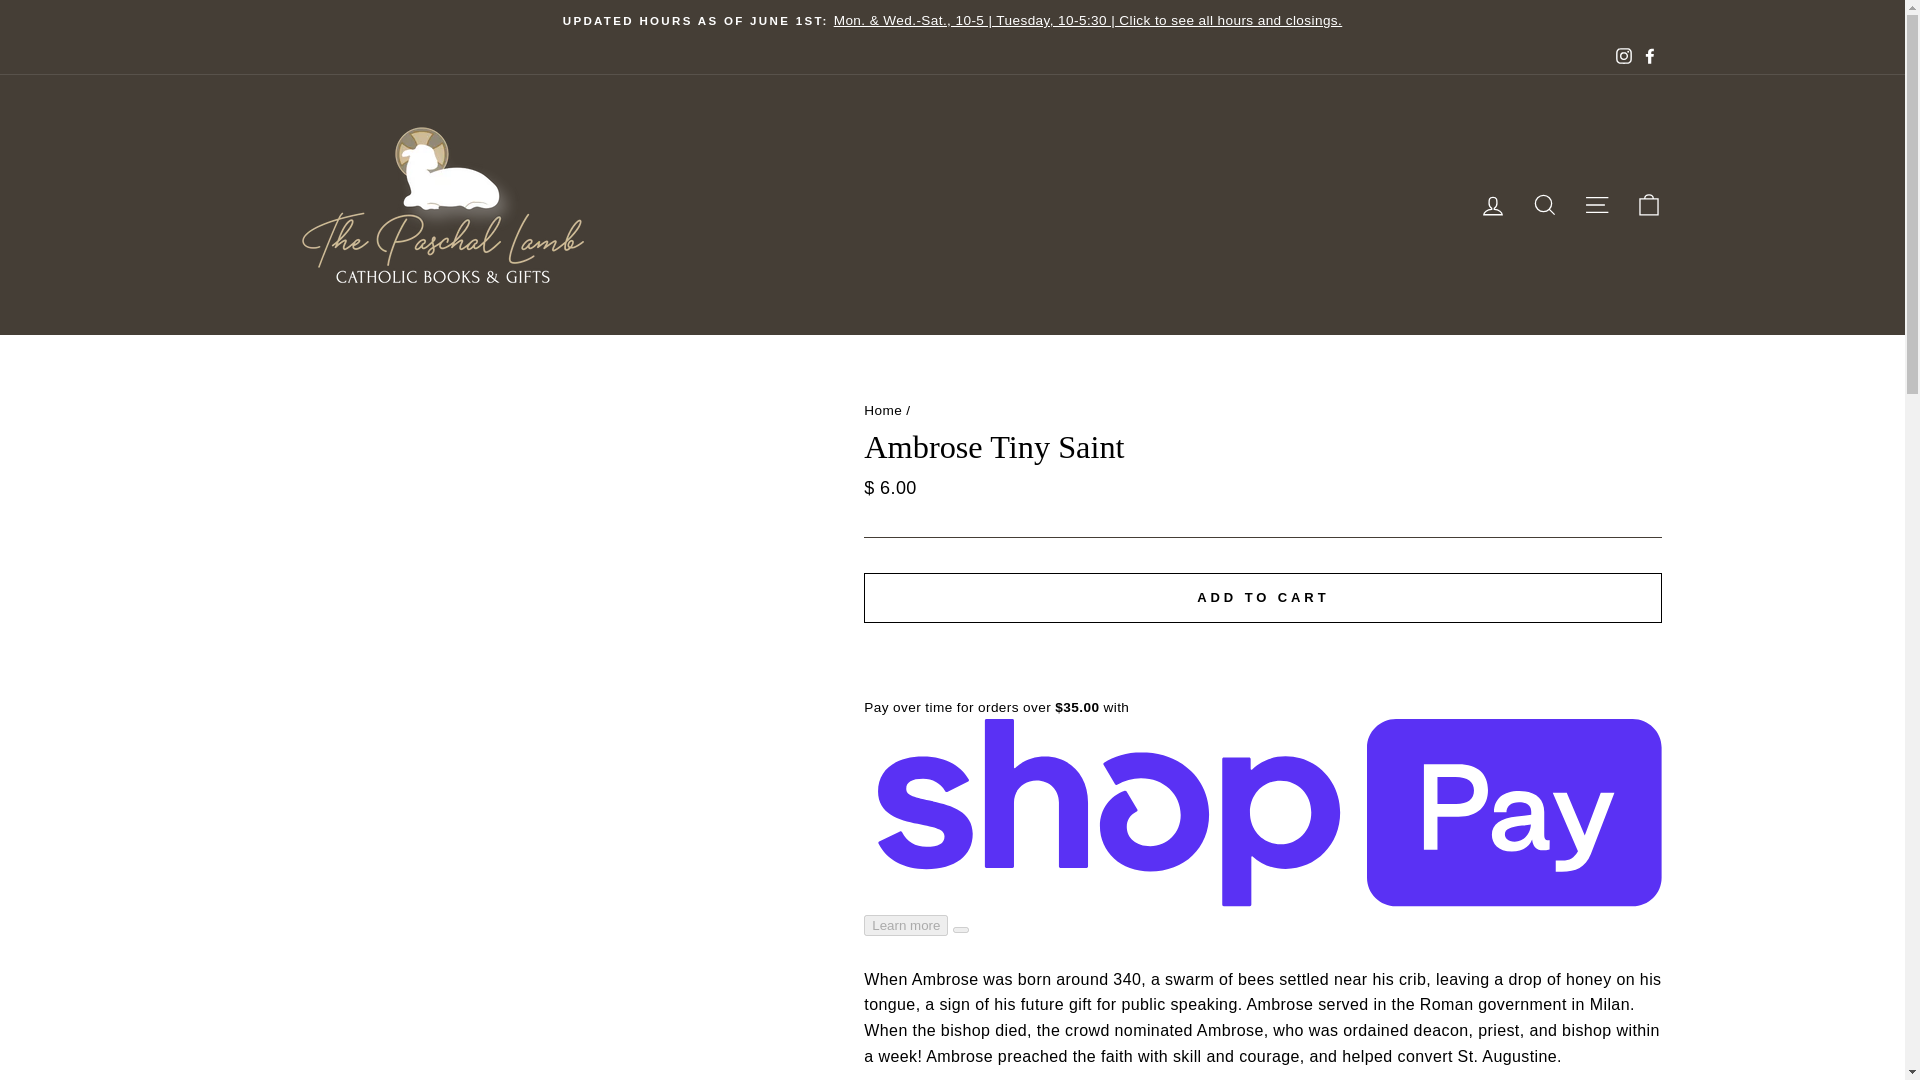 This screenshot has width=1920, height=1080. What do you see at coordinates (1622, 58) in the screenshot?
I see `The Paschal Lamb on Instagram` at bounding box center [1622, 58].